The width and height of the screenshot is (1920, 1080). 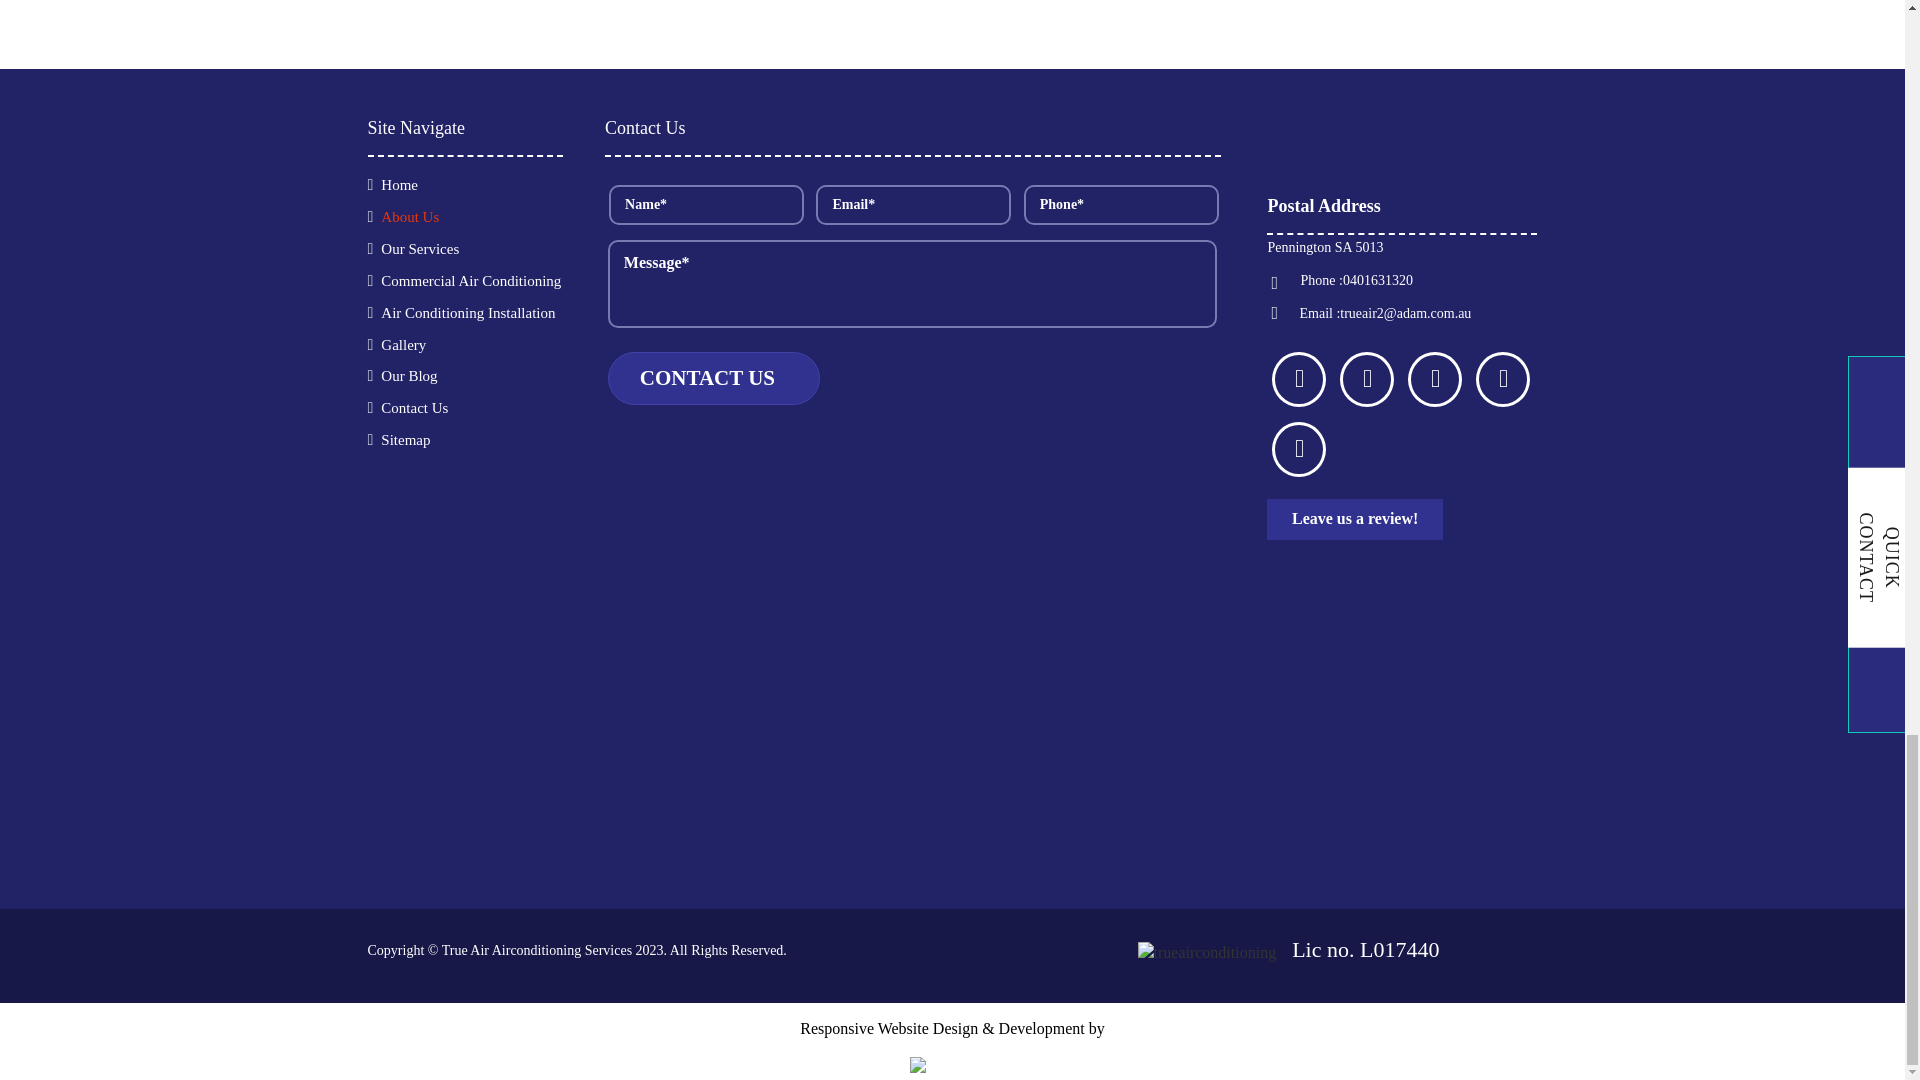 What do you see at coordinates (404, 376) in the screenshot?
I see `Our Blog` at bounding box center [404, 376].